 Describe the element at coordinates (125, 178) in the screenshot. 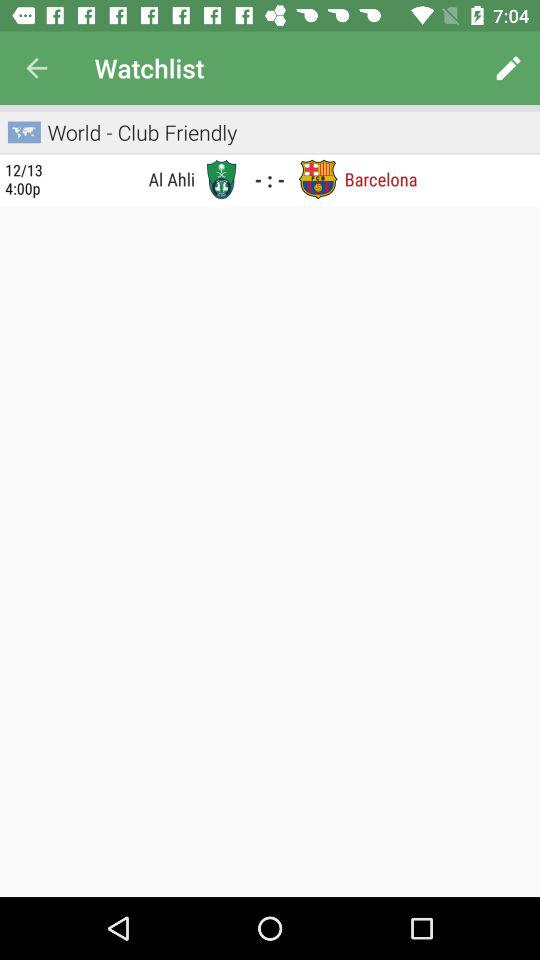

I see `click the icon next to the 12 13 4 icon` at that location.